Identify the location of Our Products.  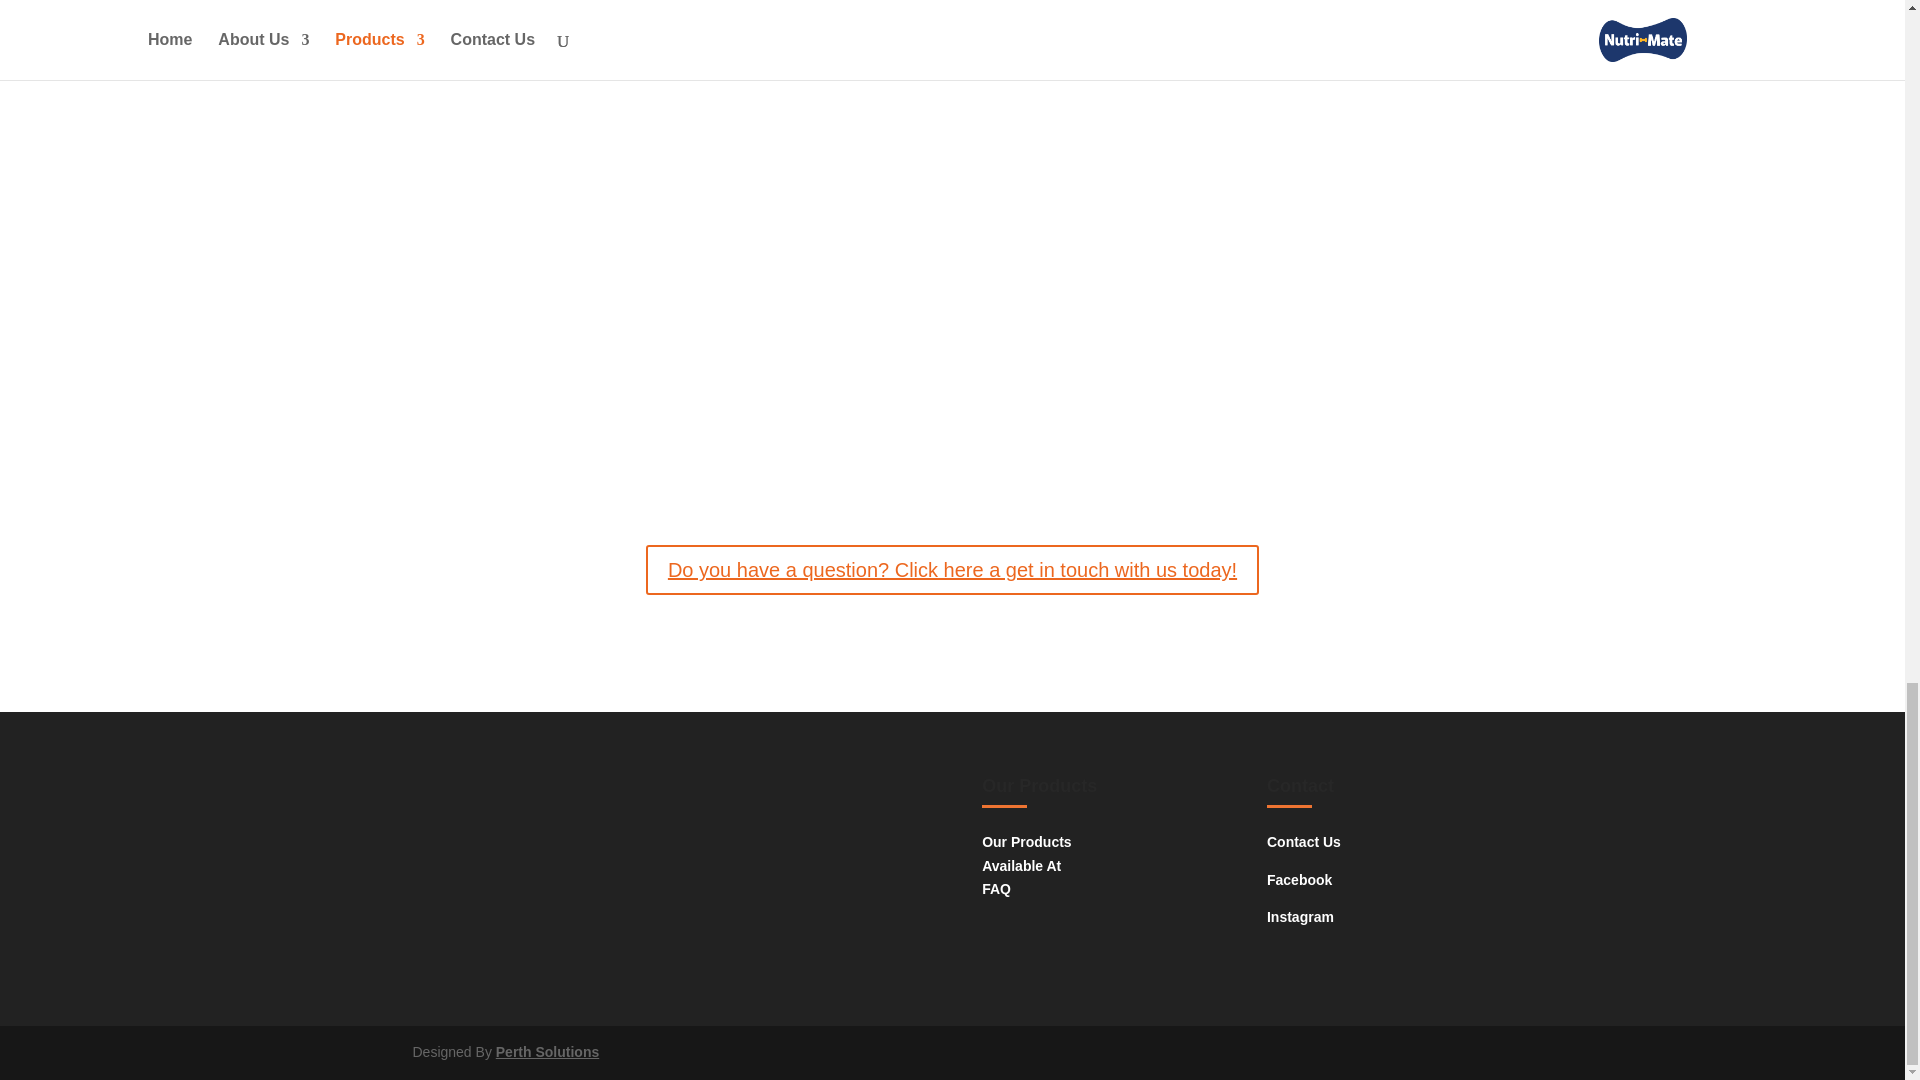
(1026, 841).